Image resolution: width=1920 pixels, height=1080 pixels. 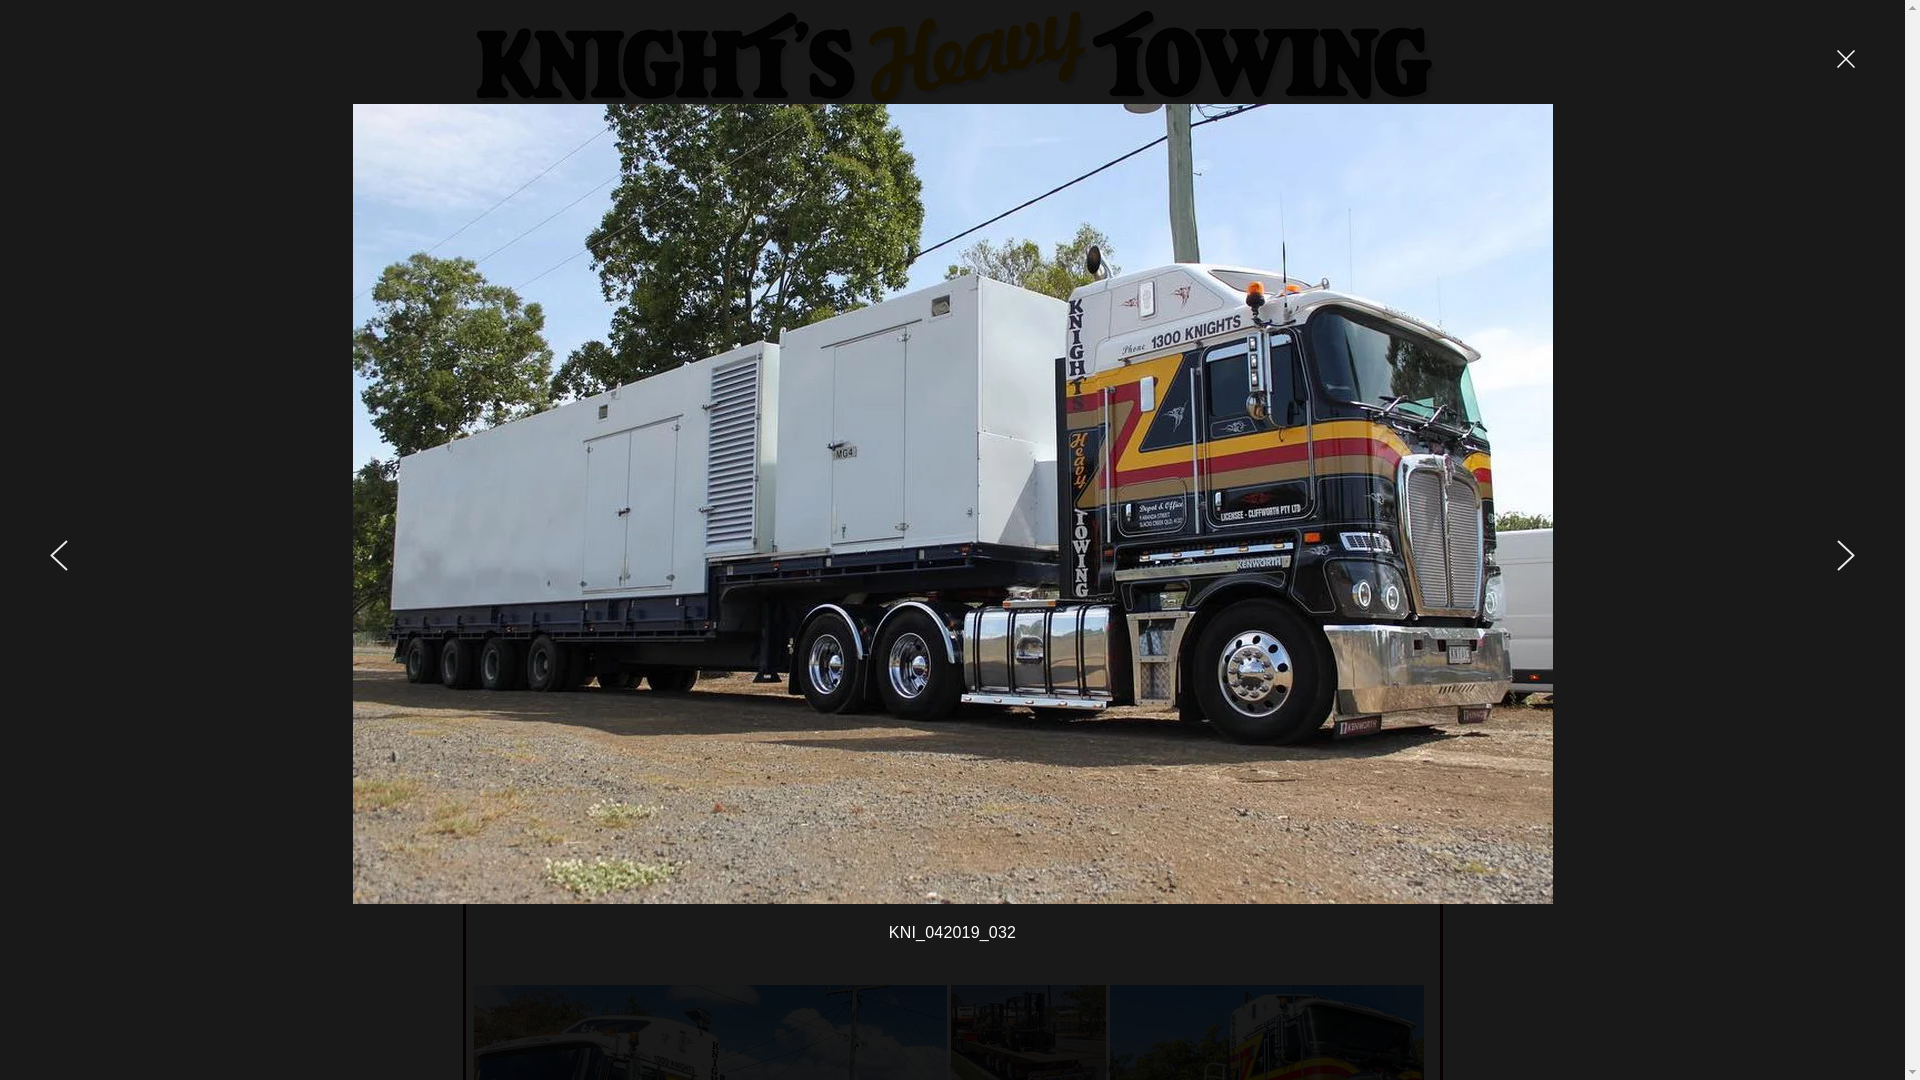 What do you see at coordinates (956, 127) in the screenshot?
I see `EQUIPMENT` at bounding box center [956, 127].